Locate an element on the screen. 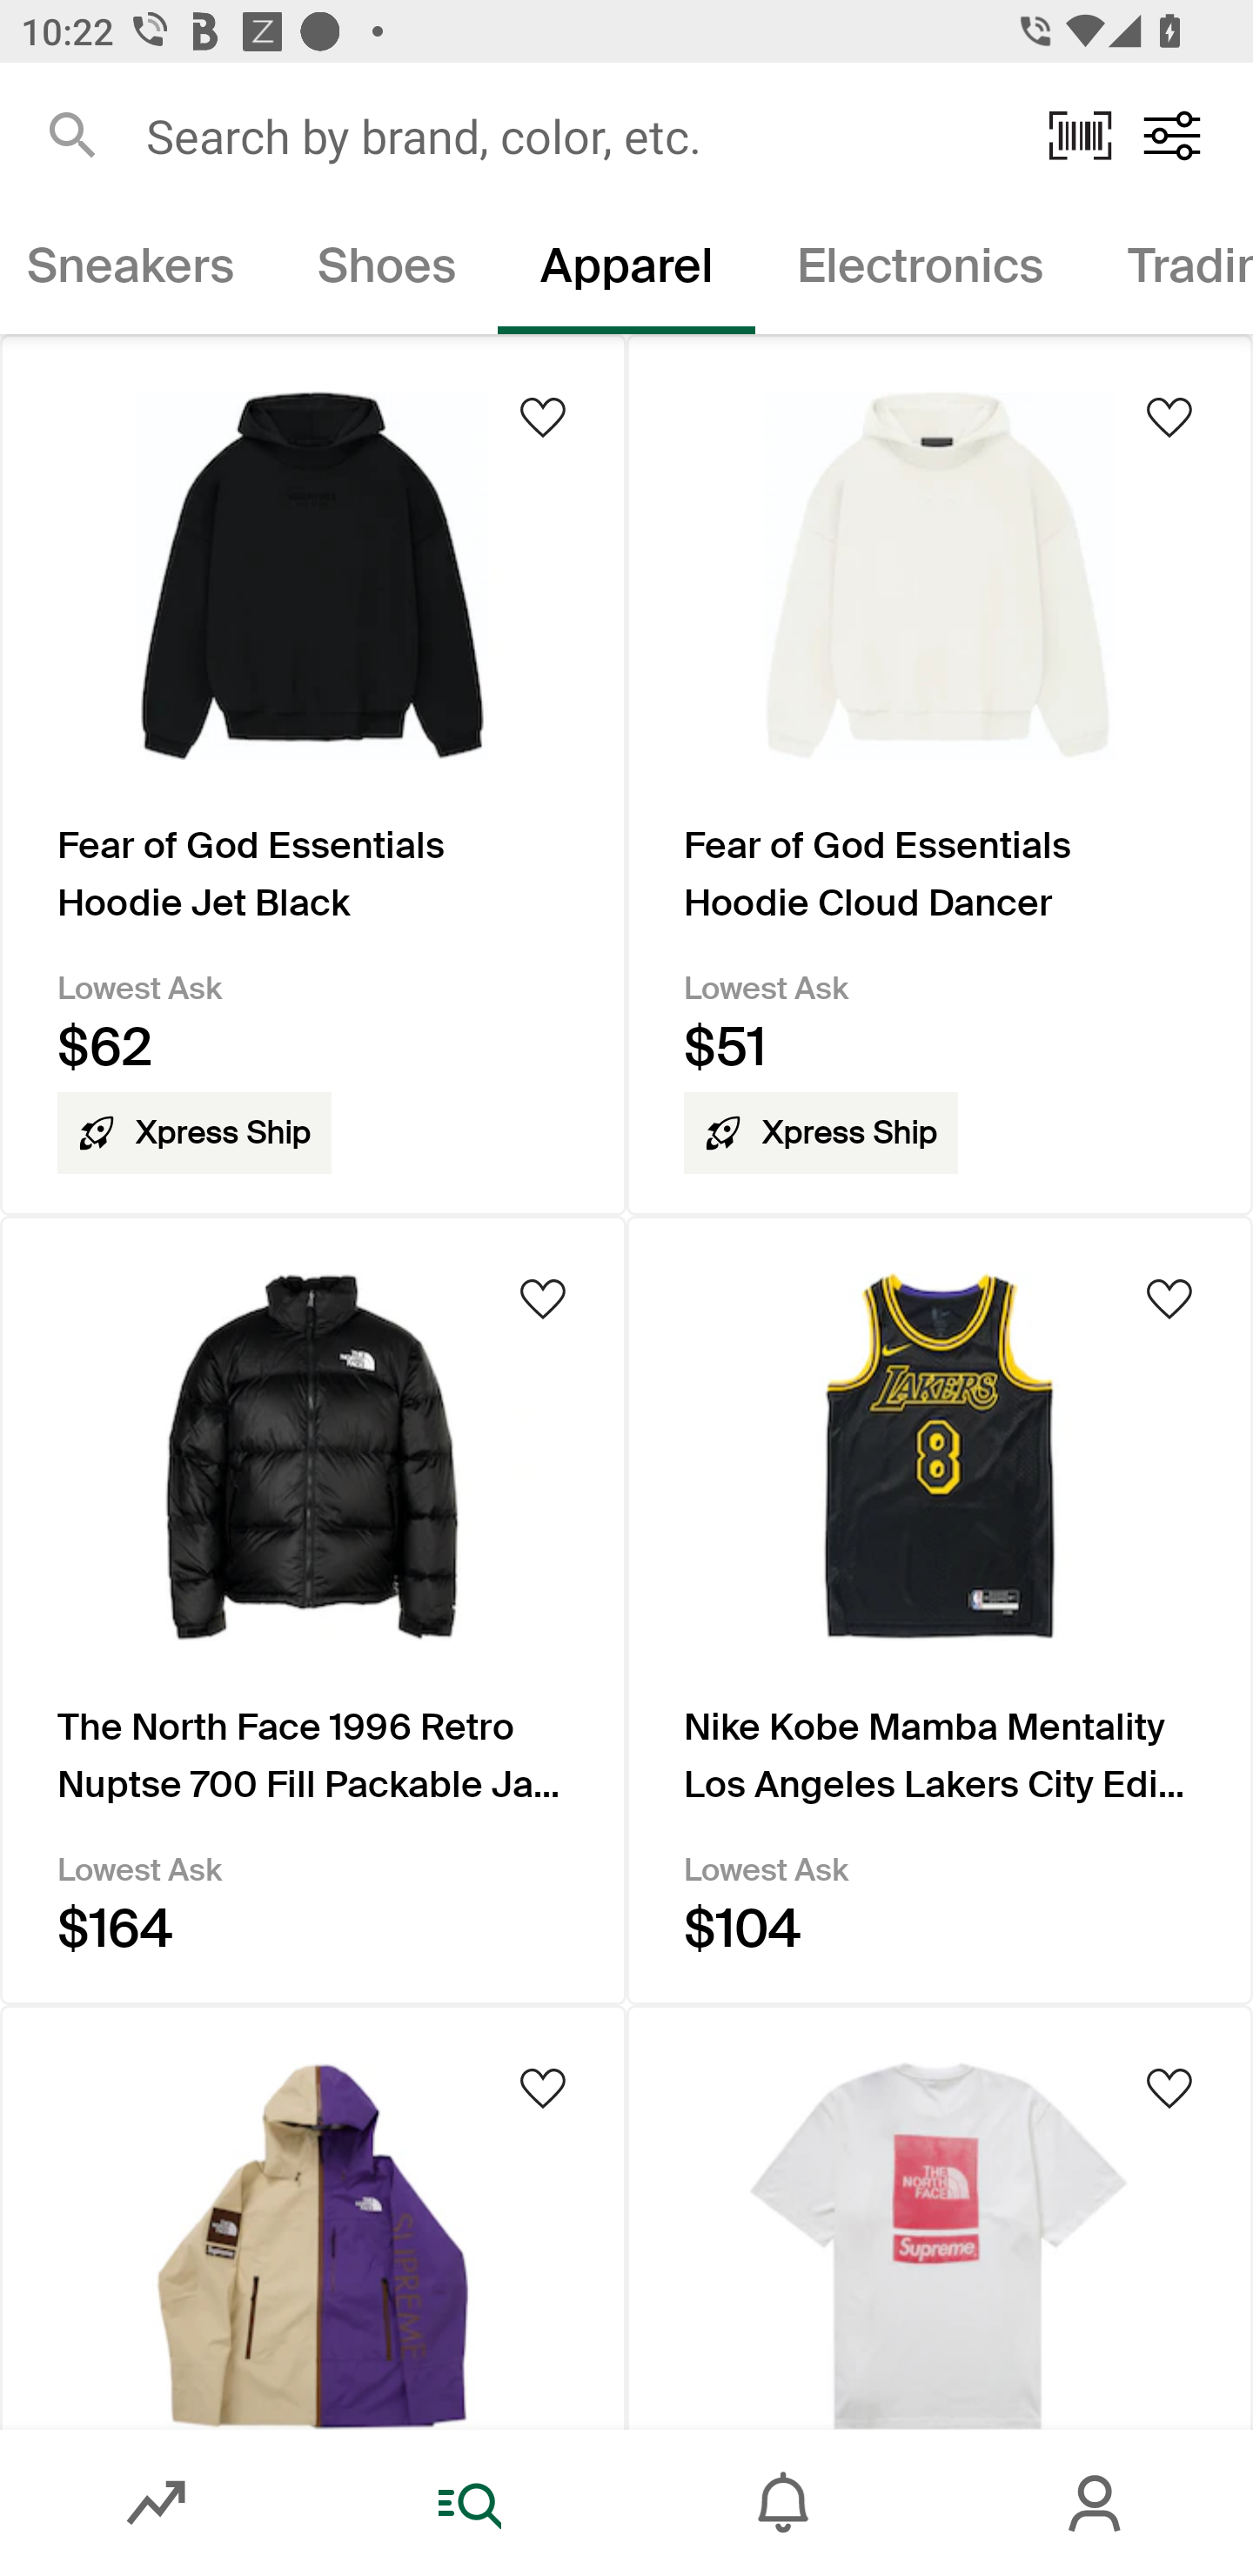  Search by brand, color, etc. is located at coordinates (576, 135).